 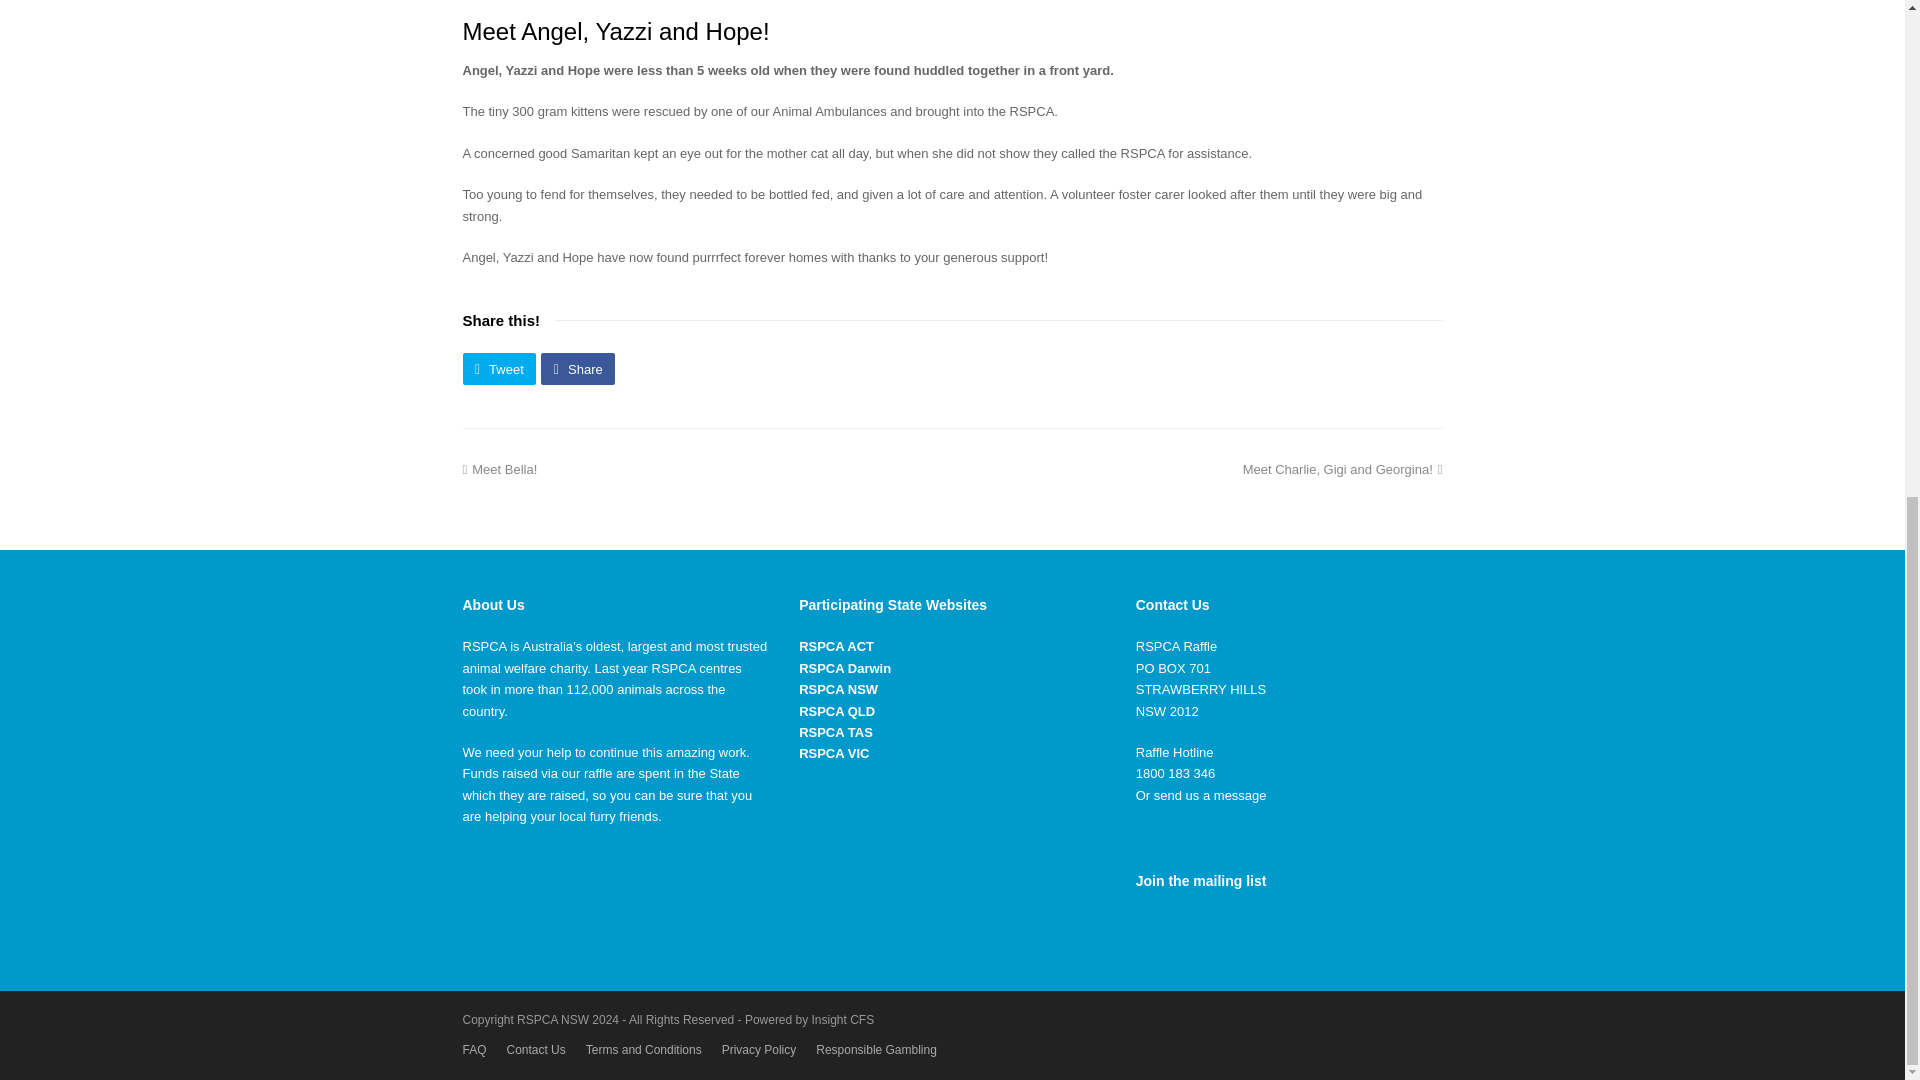 I want to click on FAQ, so click(x=474, y=1050).